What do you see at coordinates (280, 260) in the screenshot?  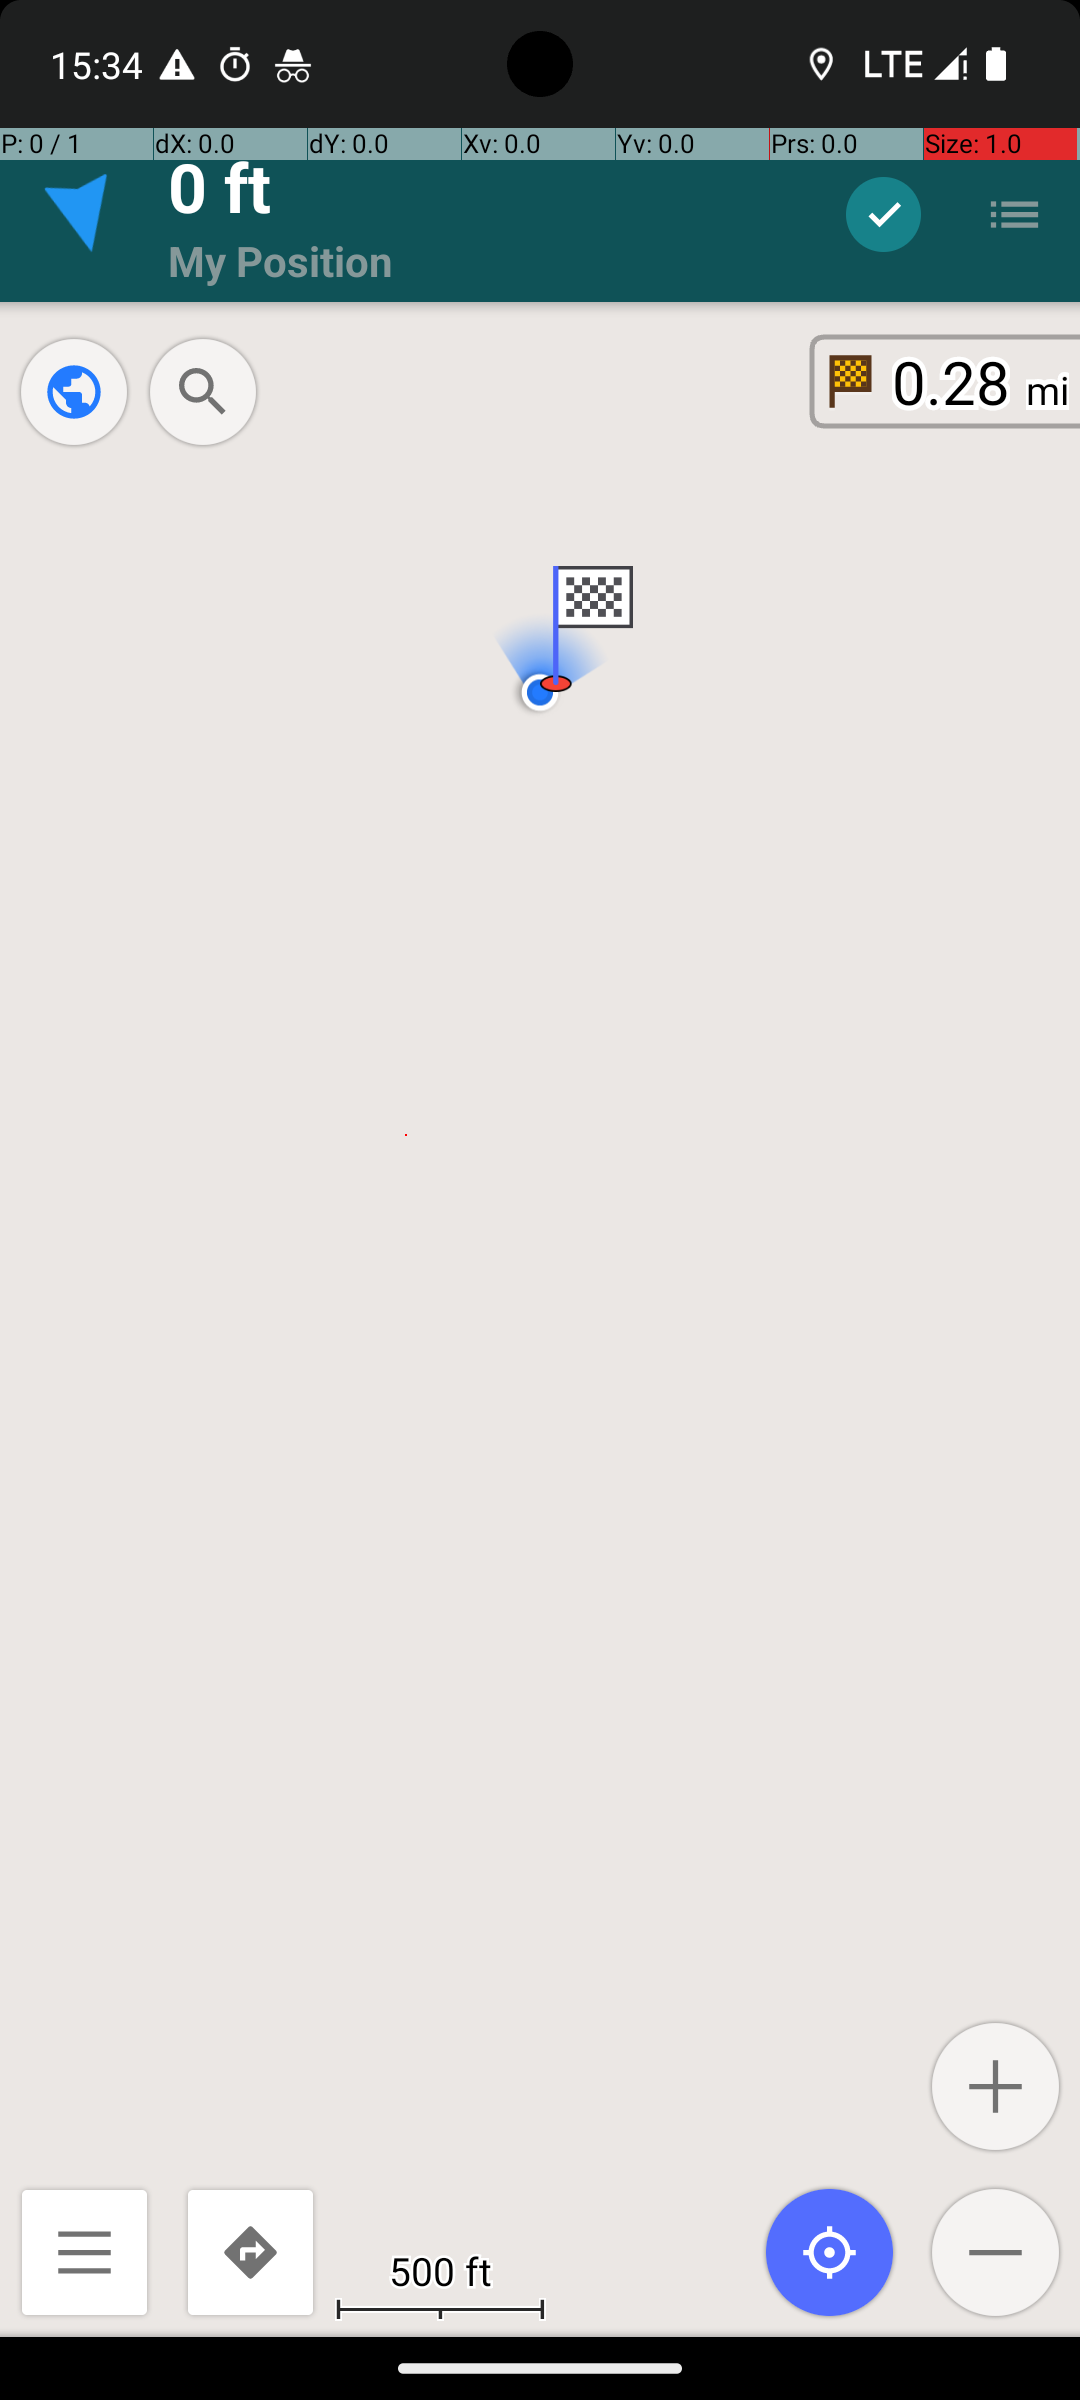 I see `My Position` at bounding box center [280, 260].